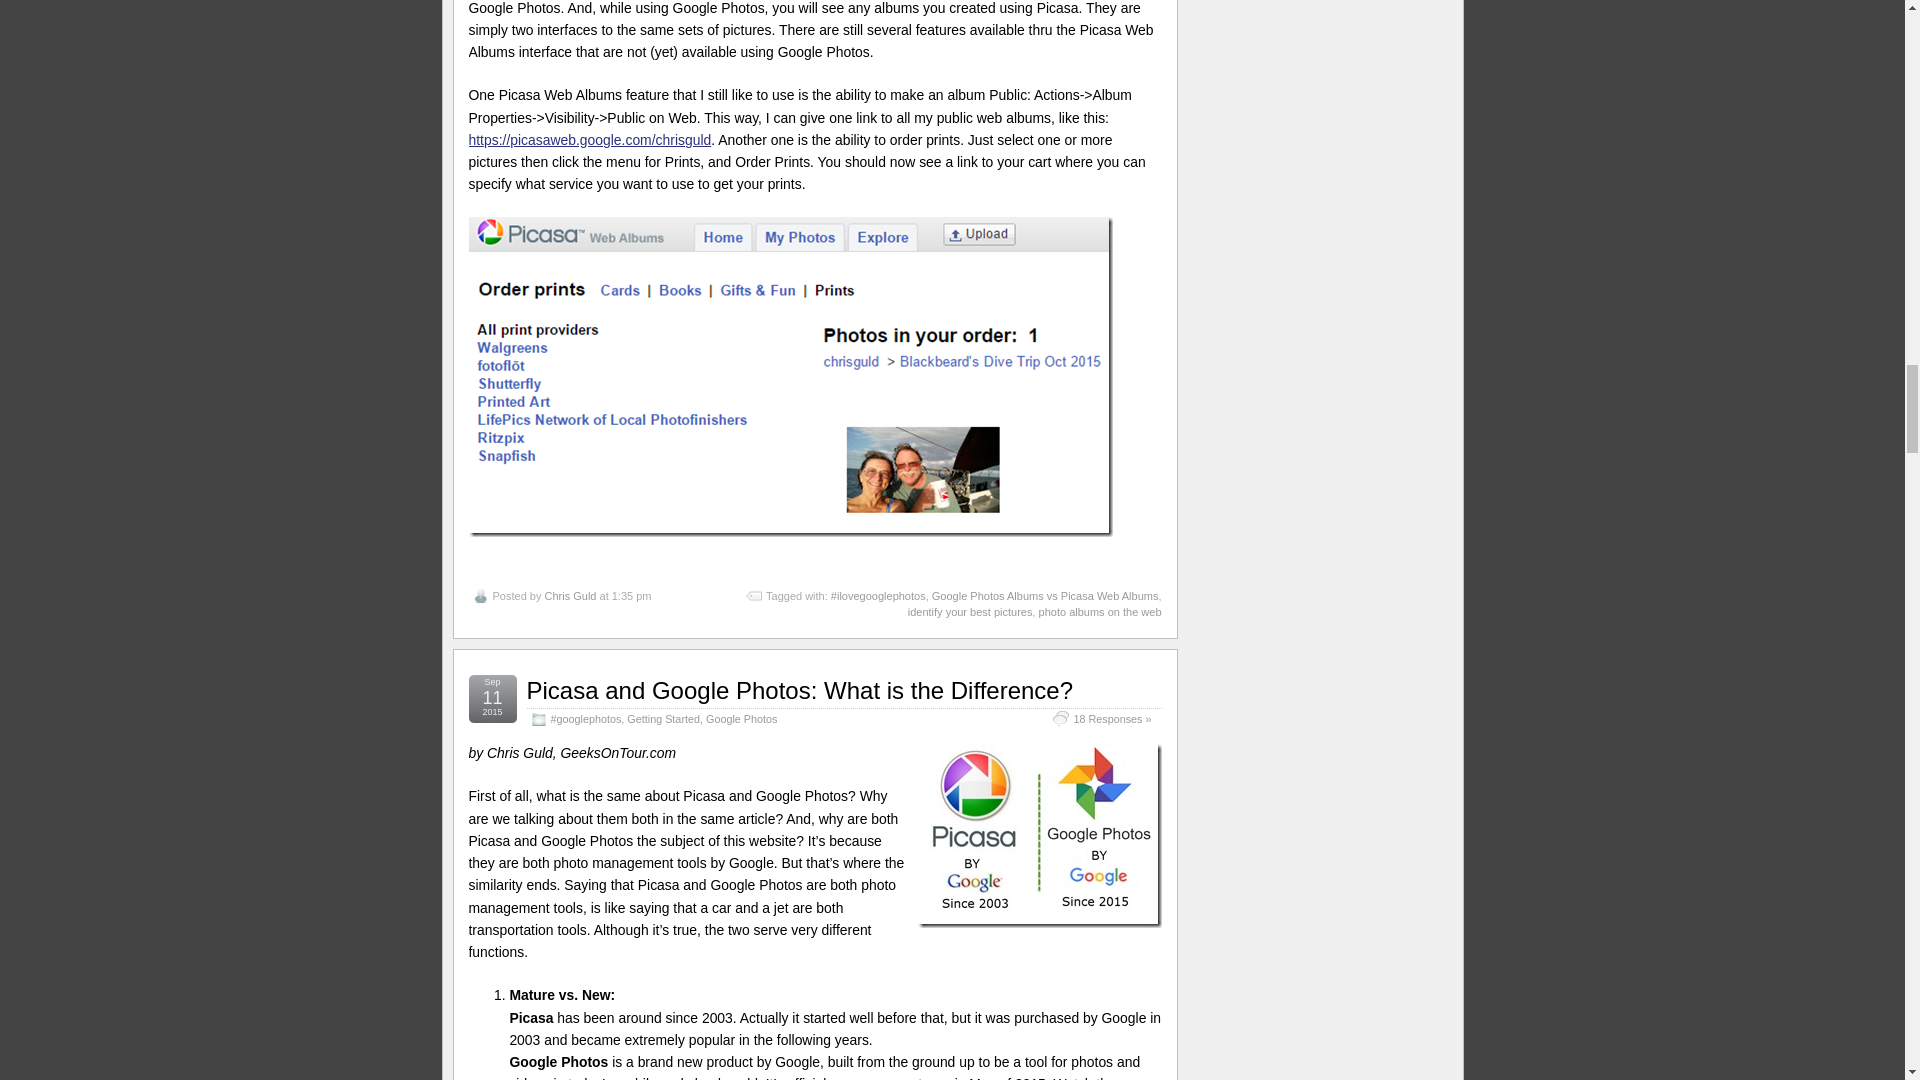 This screenshot has width=1920, height=1080. Describe the element at coordinates (1045, 595) in the screenshot. I see `Google Photos Albums vs Picasa Web Albums` at that location.